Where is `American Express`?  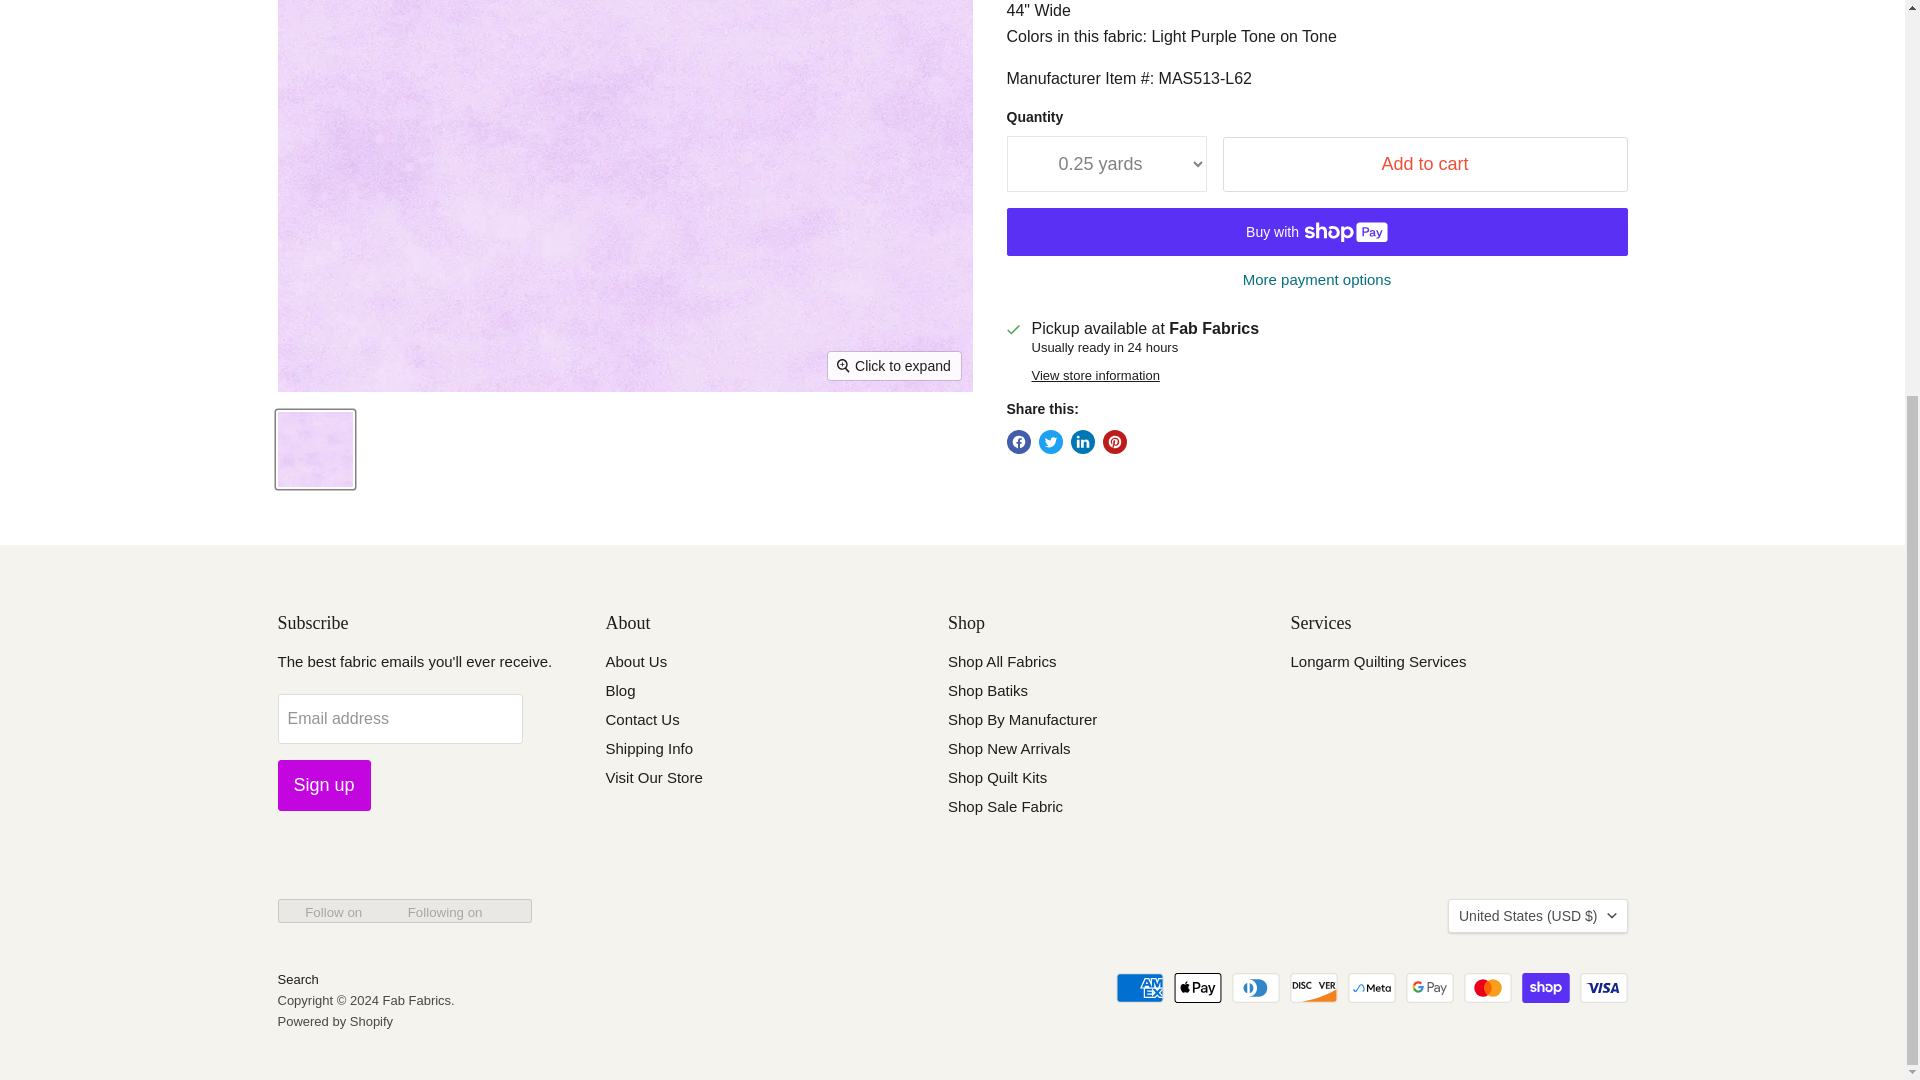
American Express is located at coordinates (1139, 988).